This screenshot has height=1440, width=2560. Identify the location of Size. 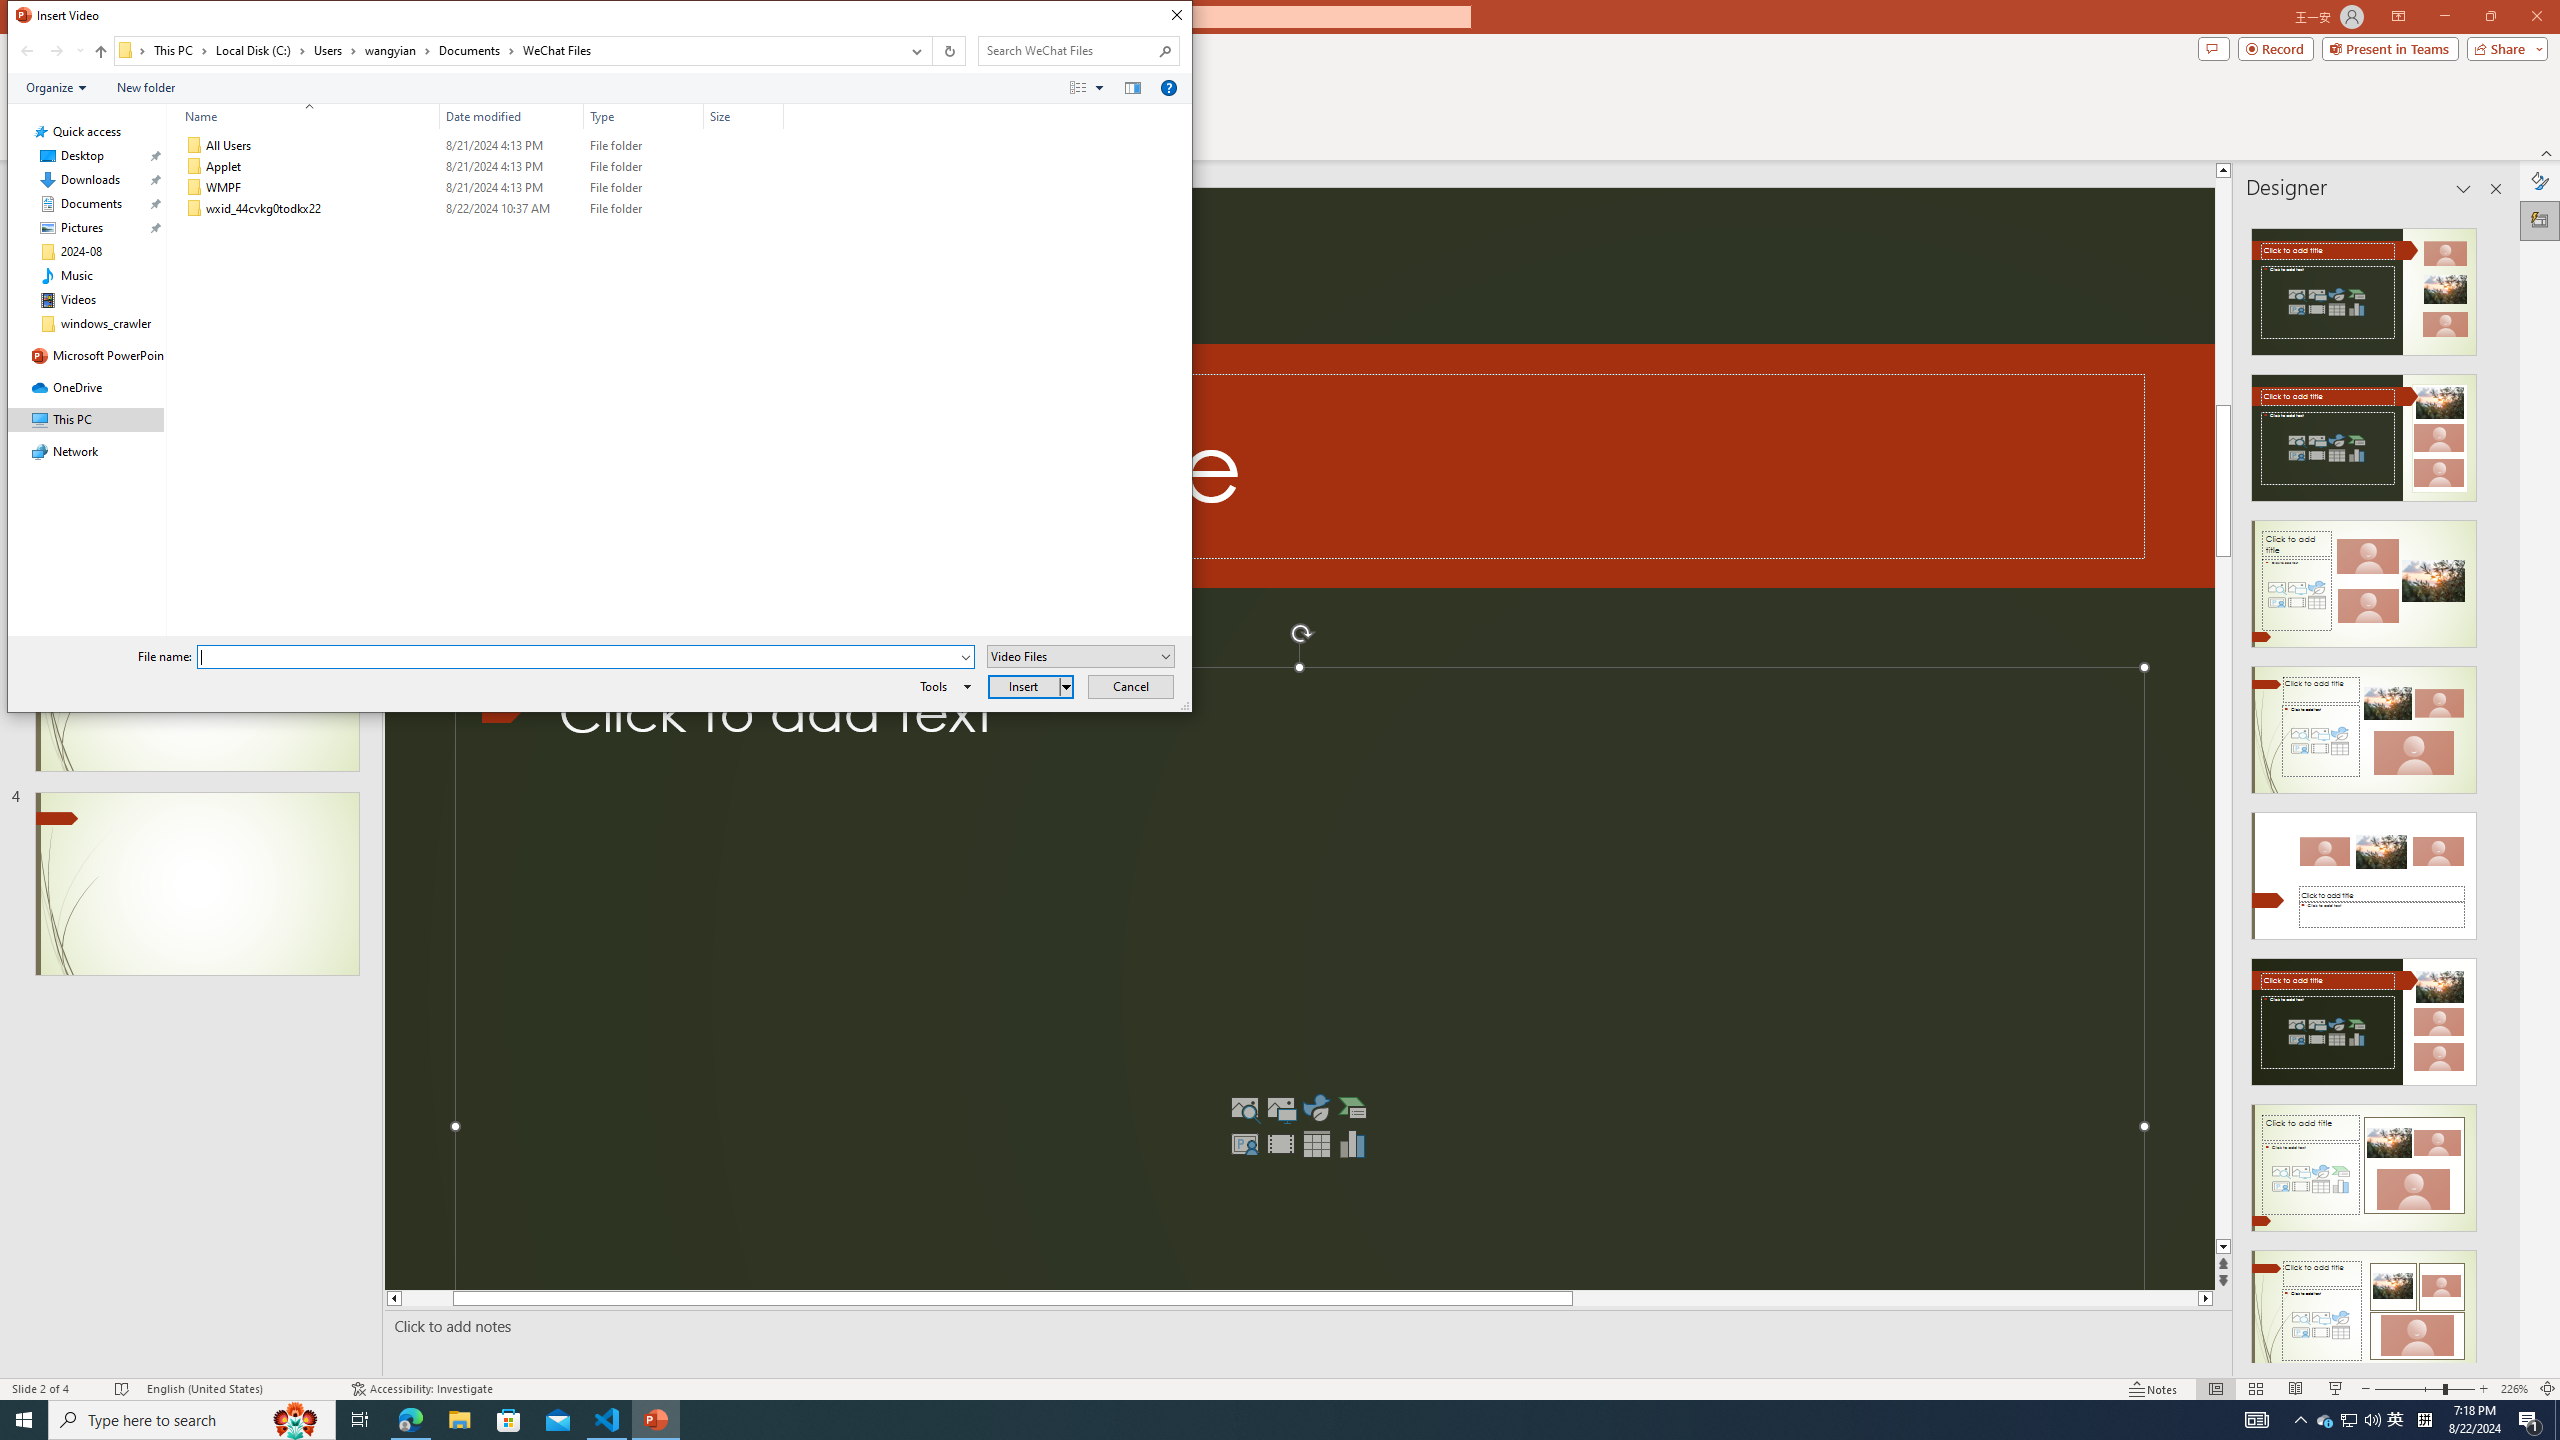
(744, 116).